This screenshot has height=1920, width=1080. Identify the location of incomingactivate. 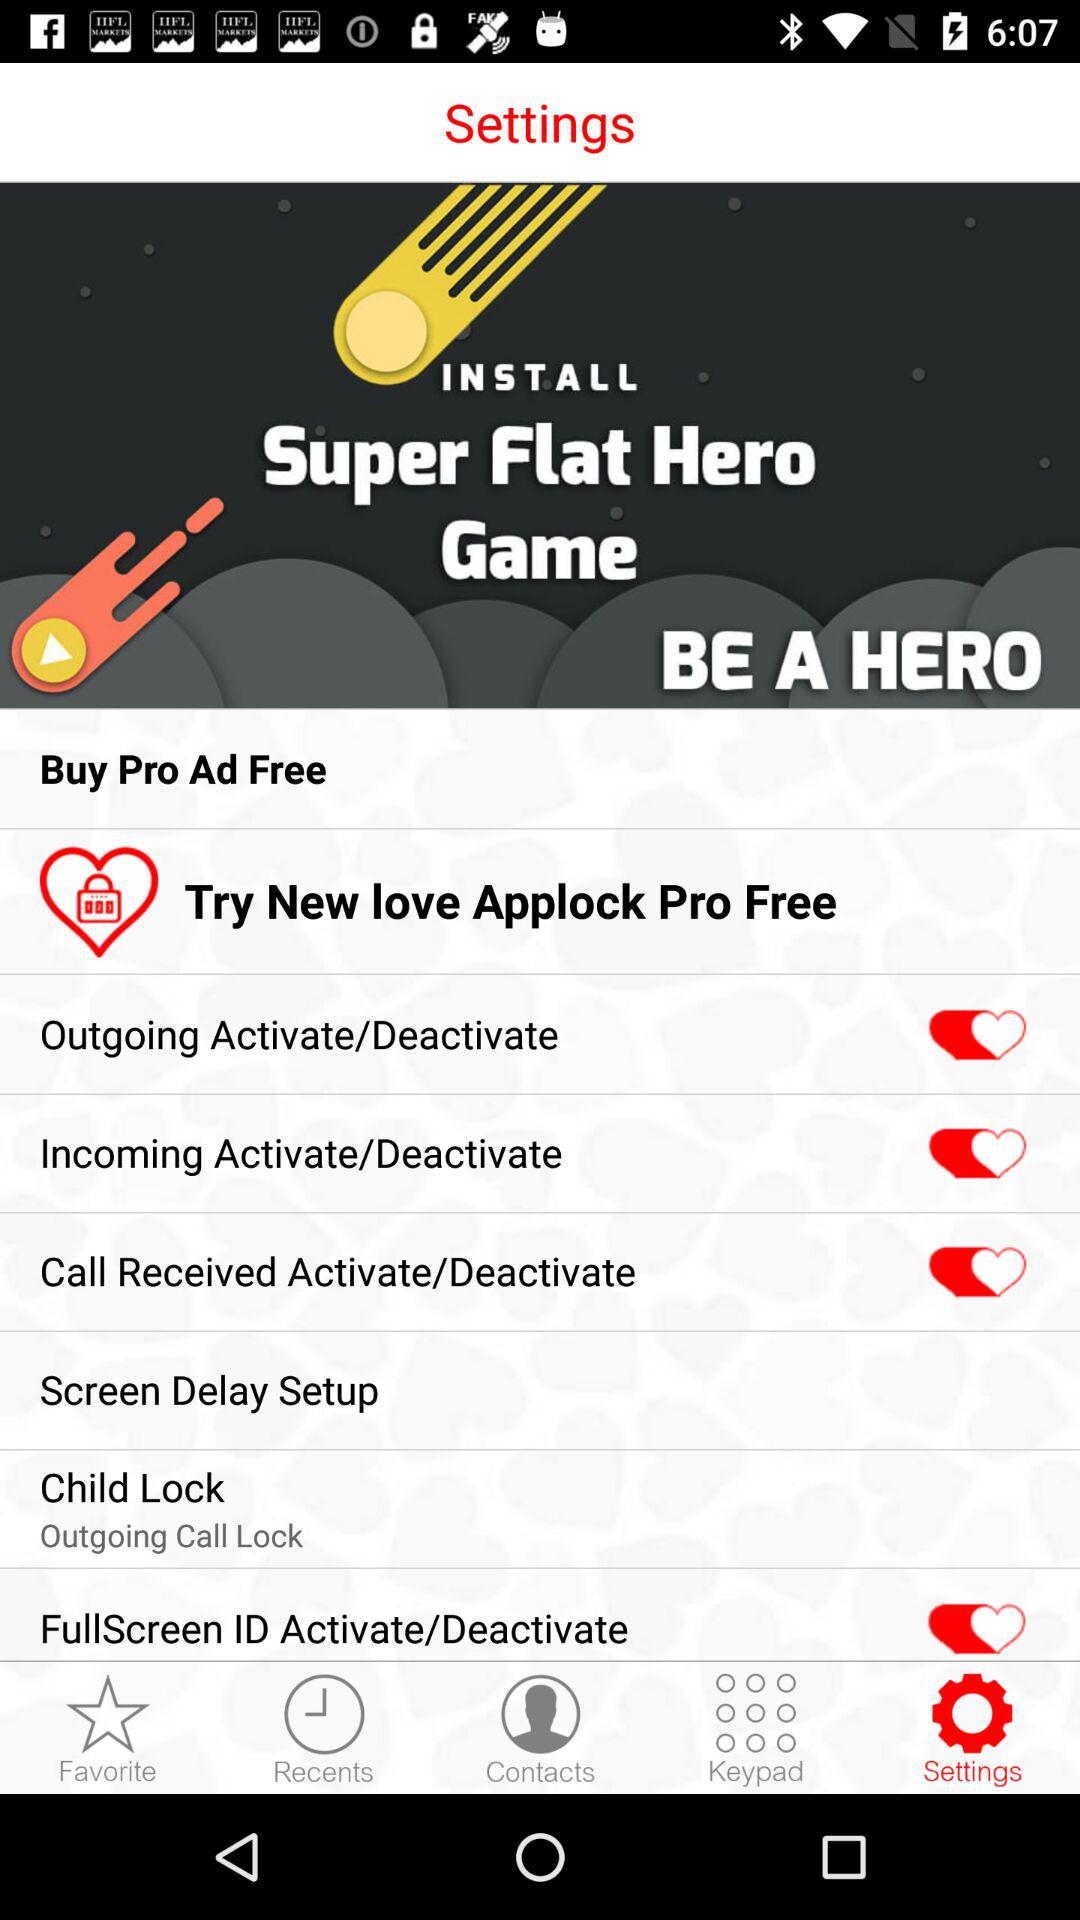
(974, 1154).